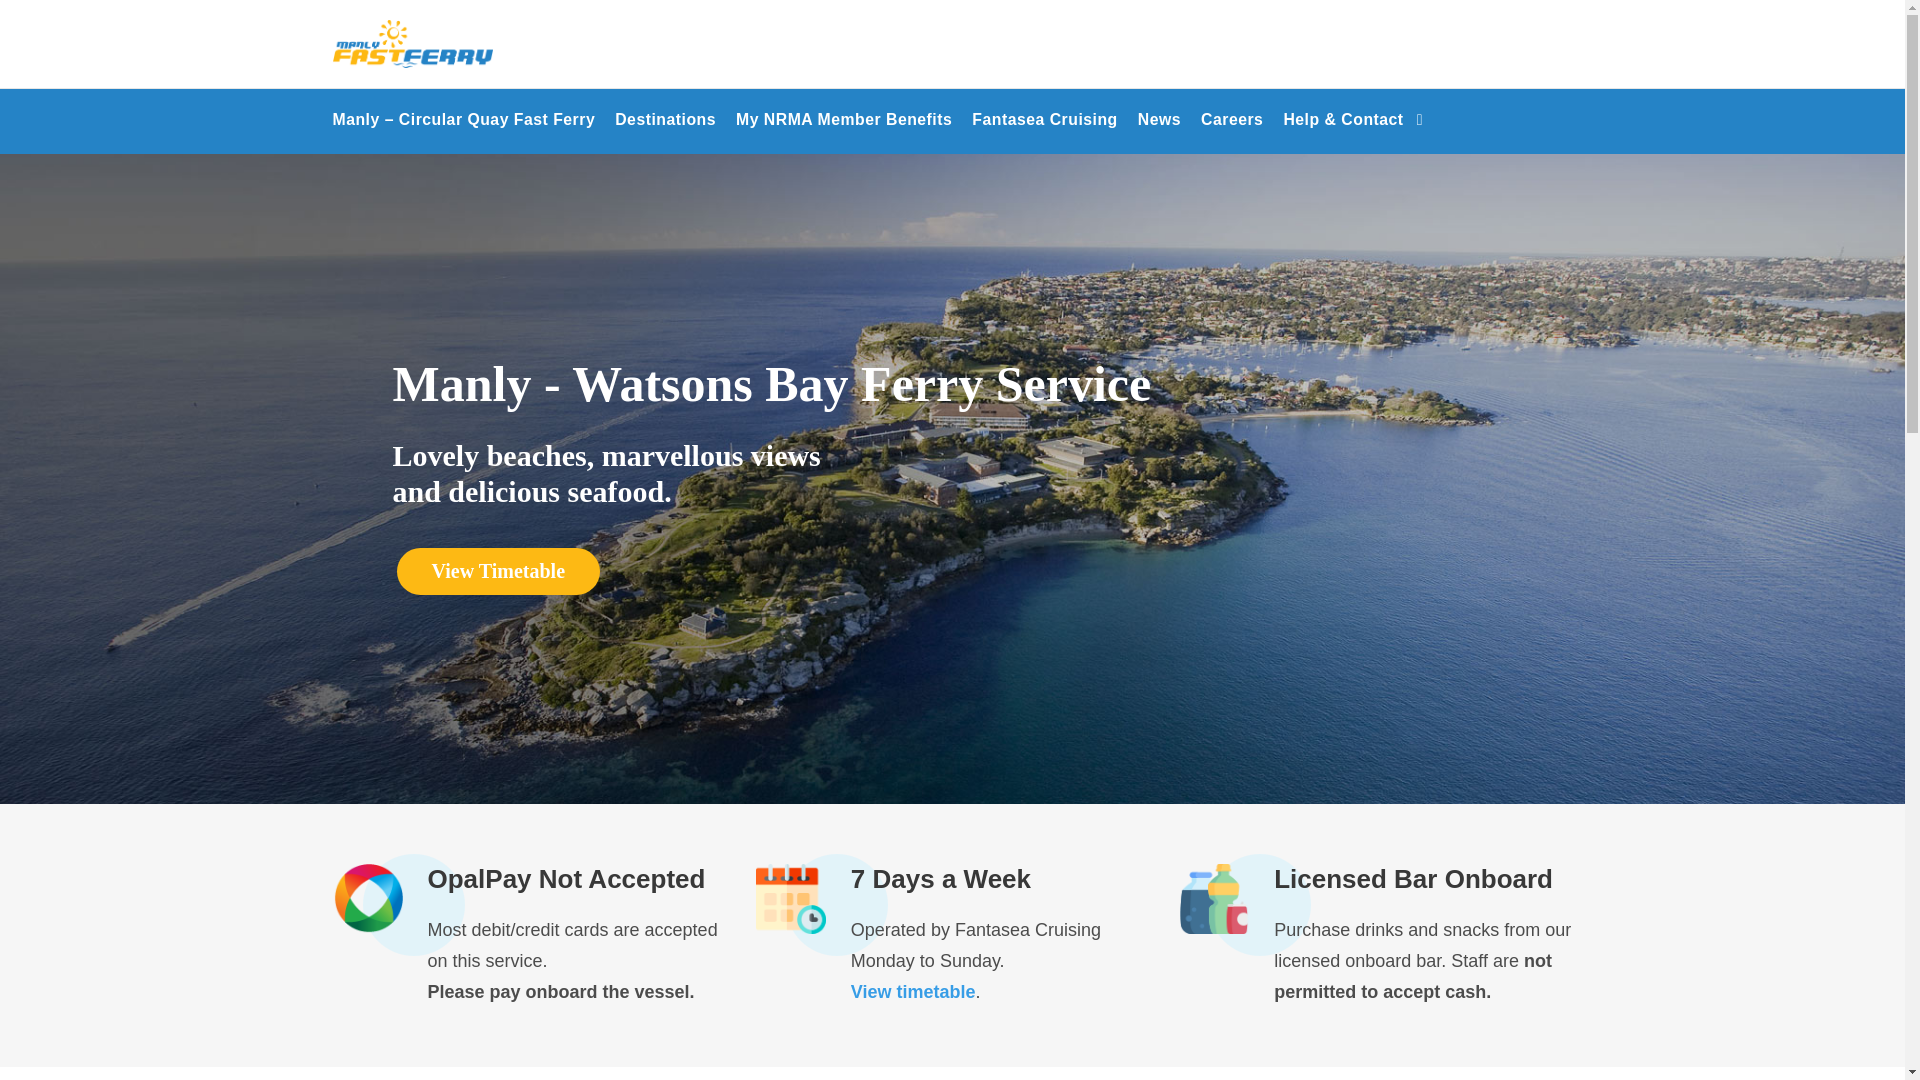 This screenshot has width=1920, height=1080. What do you see at coordinates (367, 899) in the screenshot?
I see `icon_opalpay` at bounding box center [367, 899].